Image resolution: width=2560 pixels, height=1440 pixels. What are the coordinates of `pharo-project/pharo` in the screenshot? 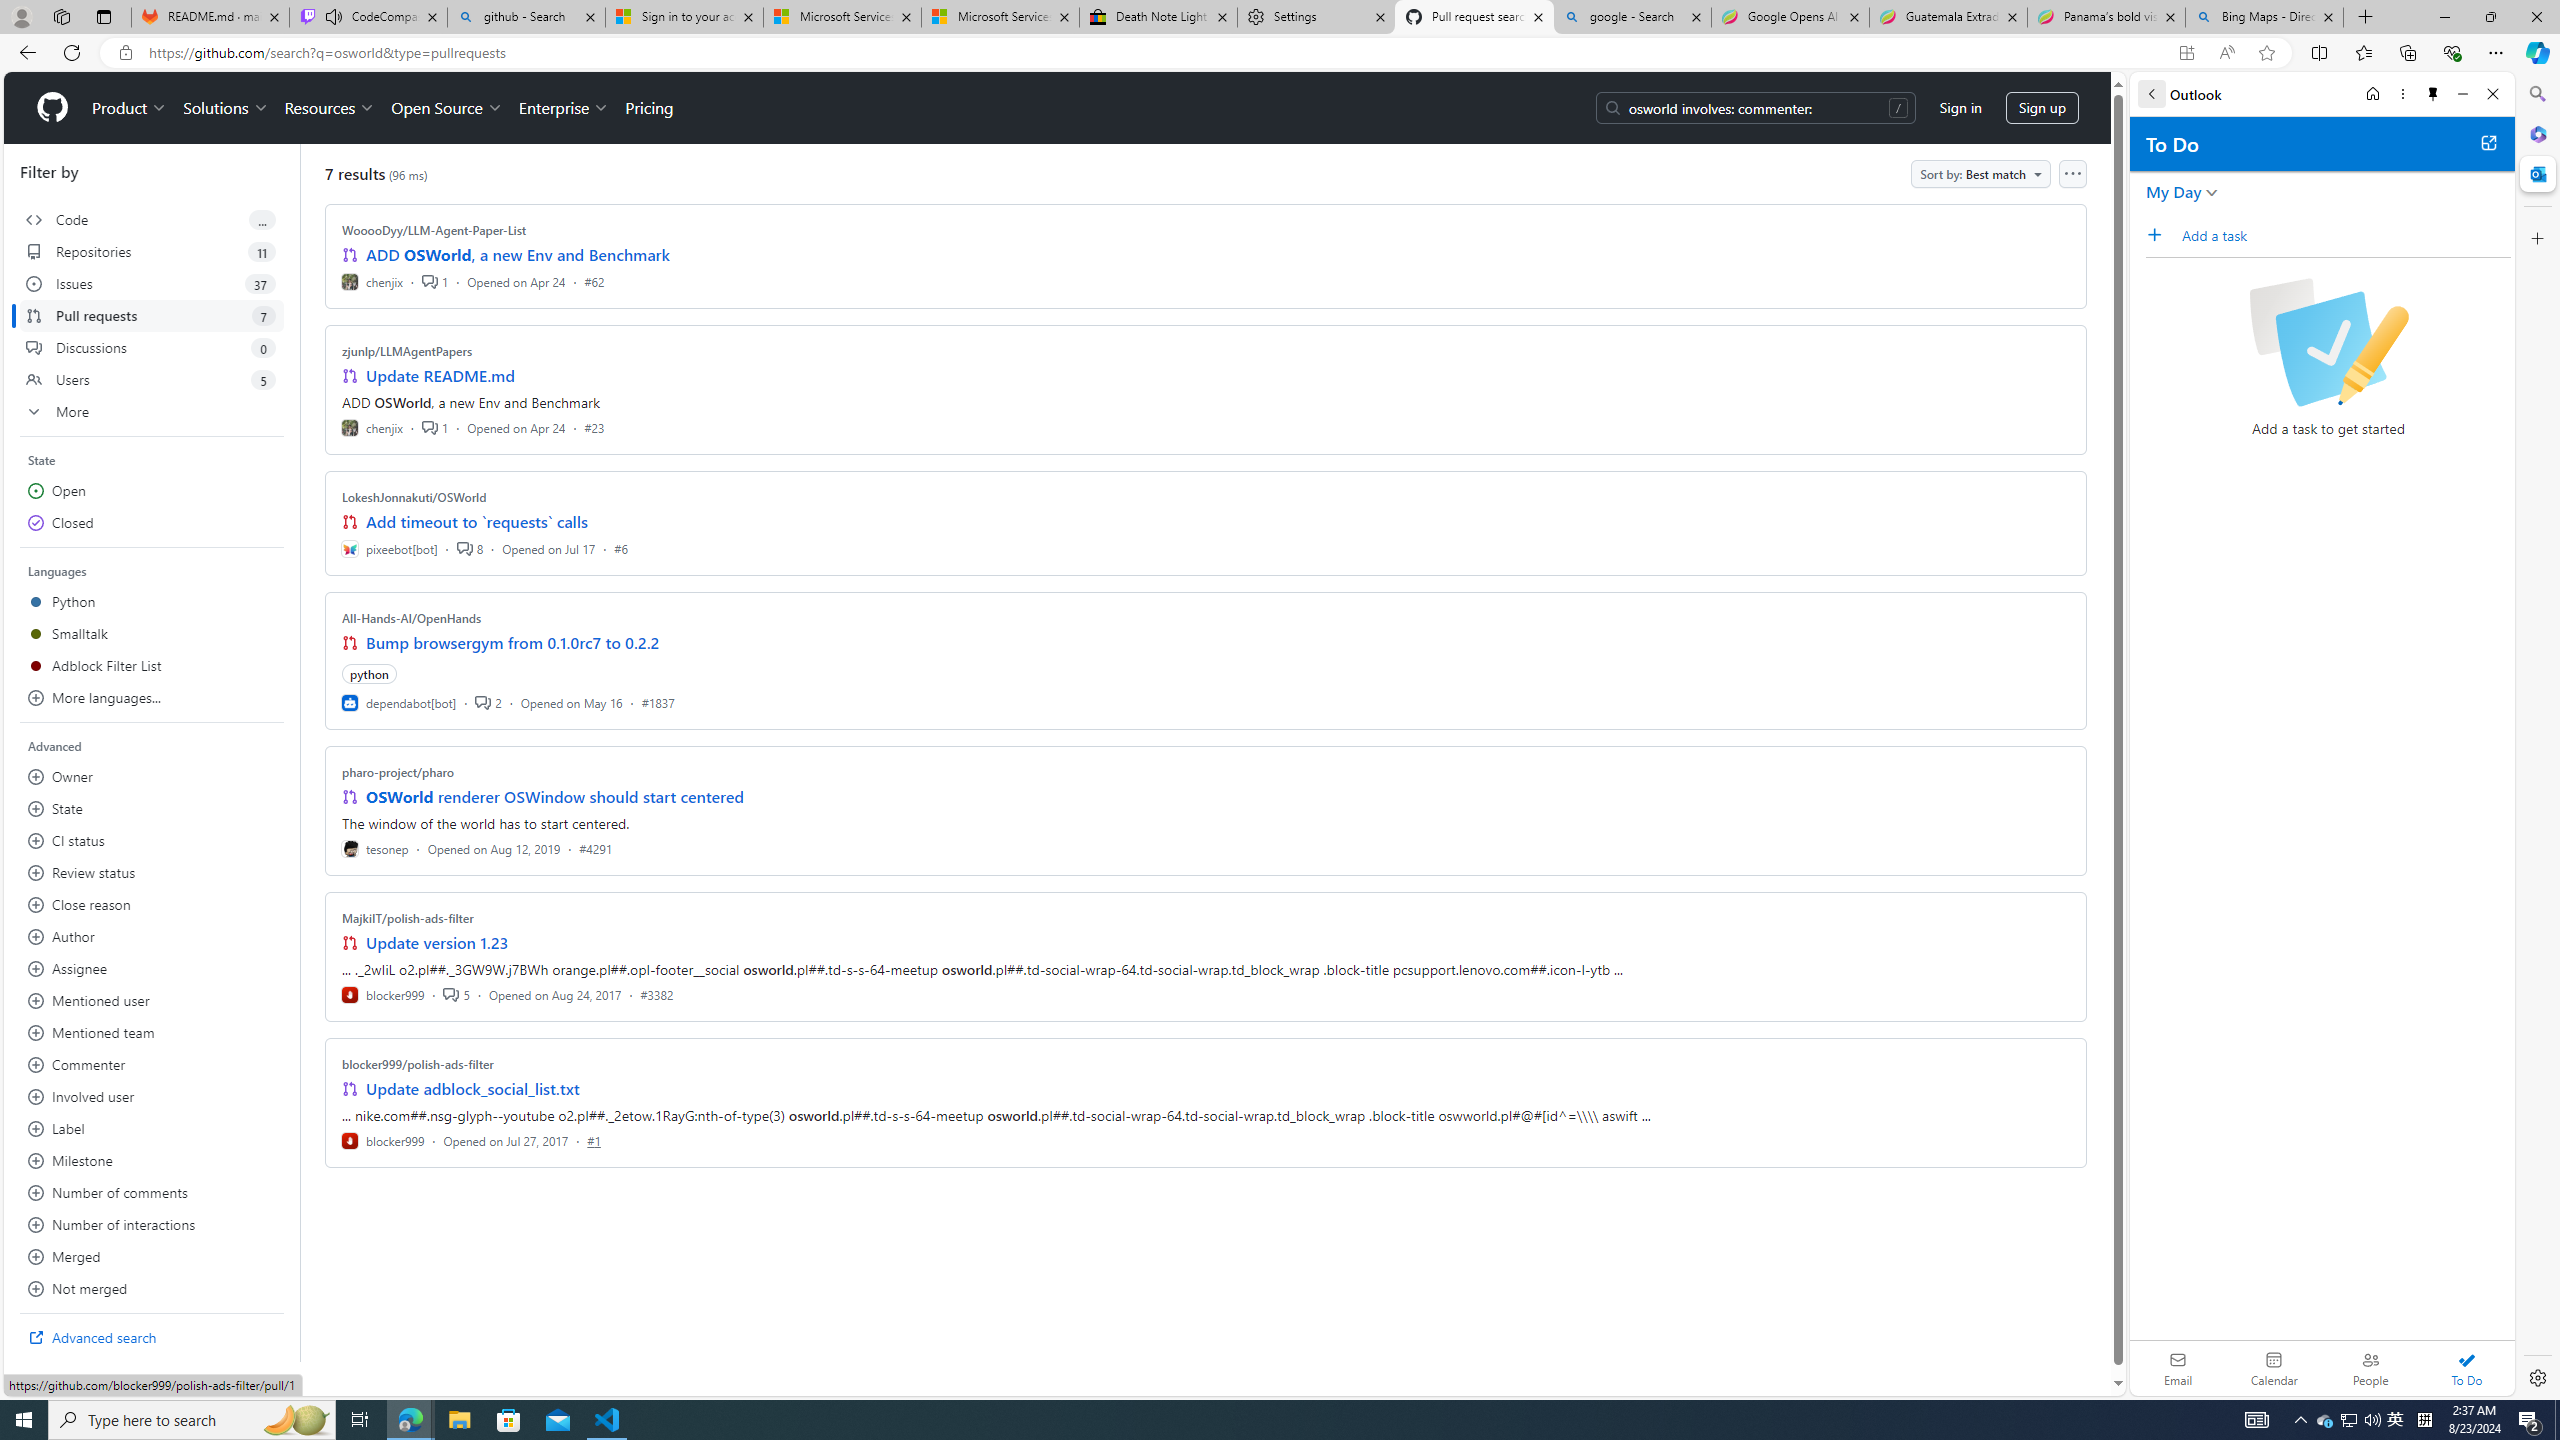 It's located at (398, 772).